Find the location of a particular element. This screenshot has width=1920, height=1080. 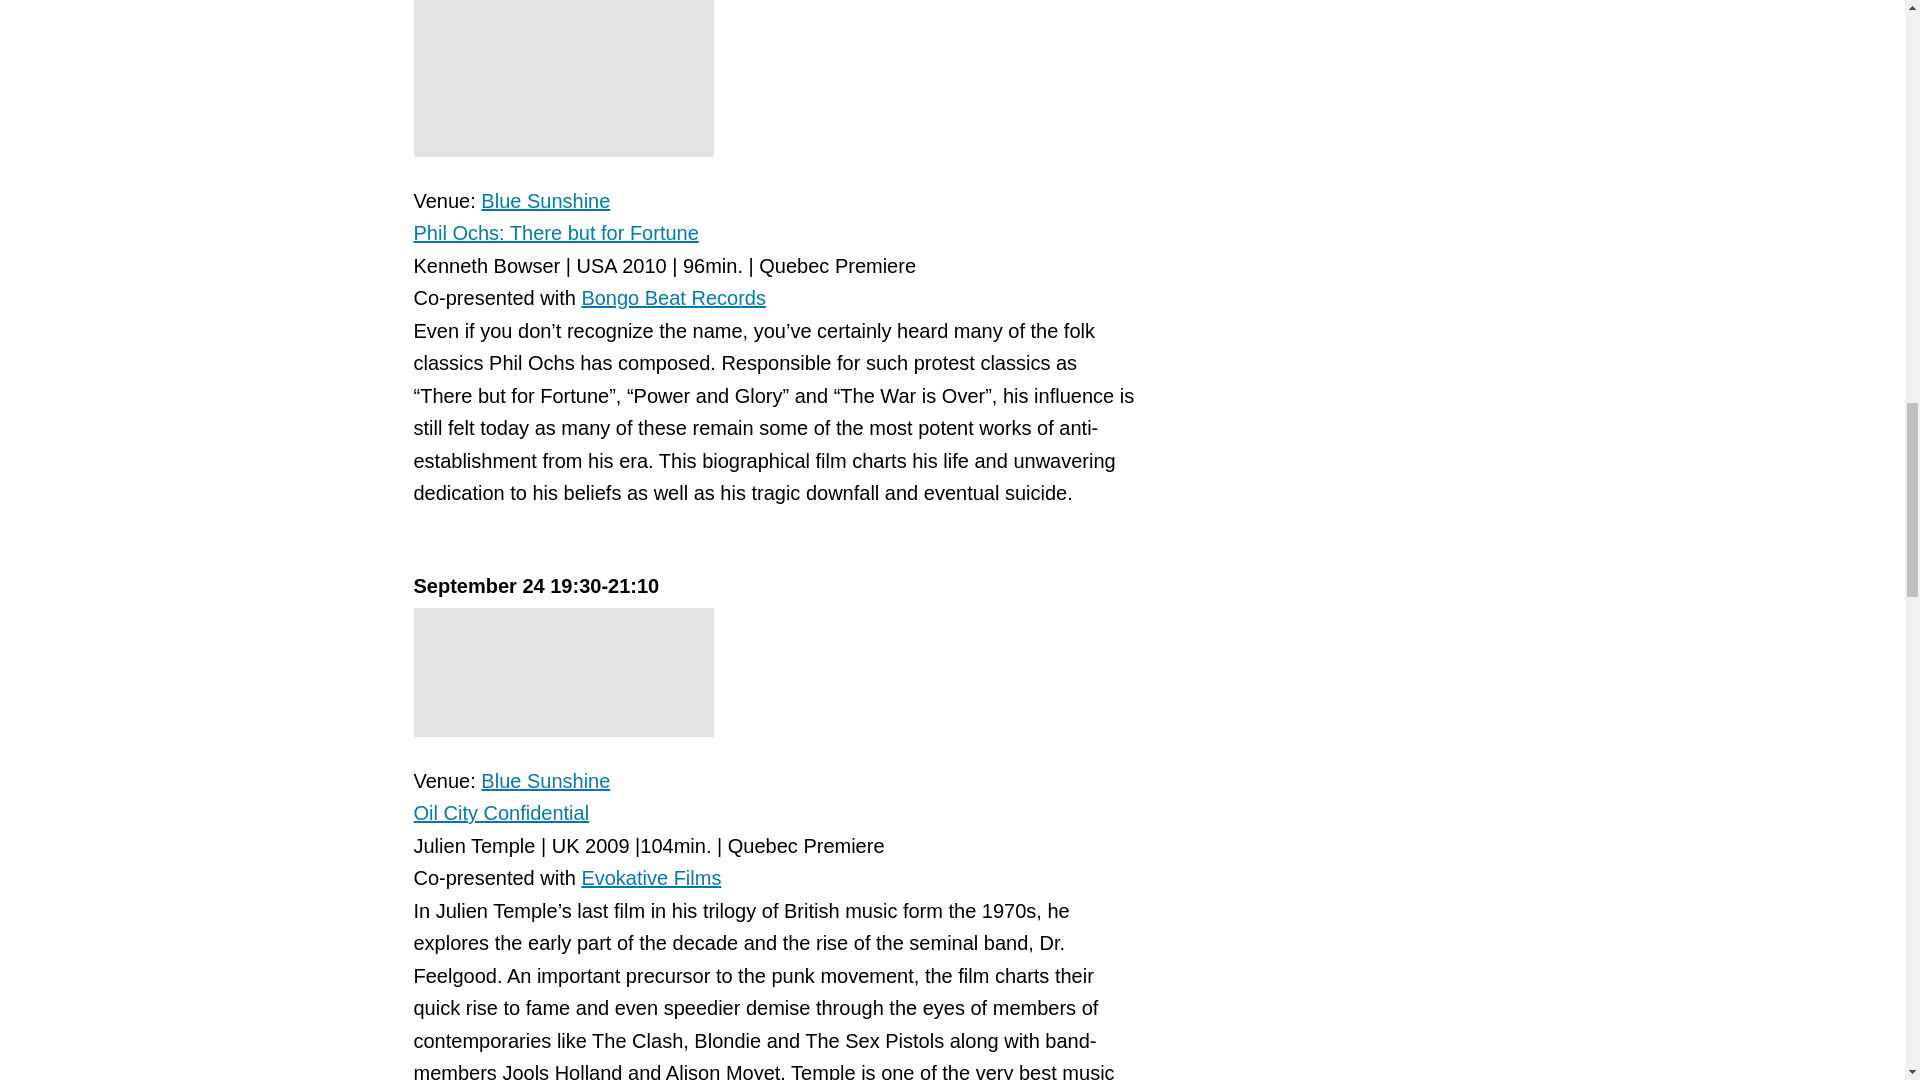

oil city web is located at coordinates (564, 672).